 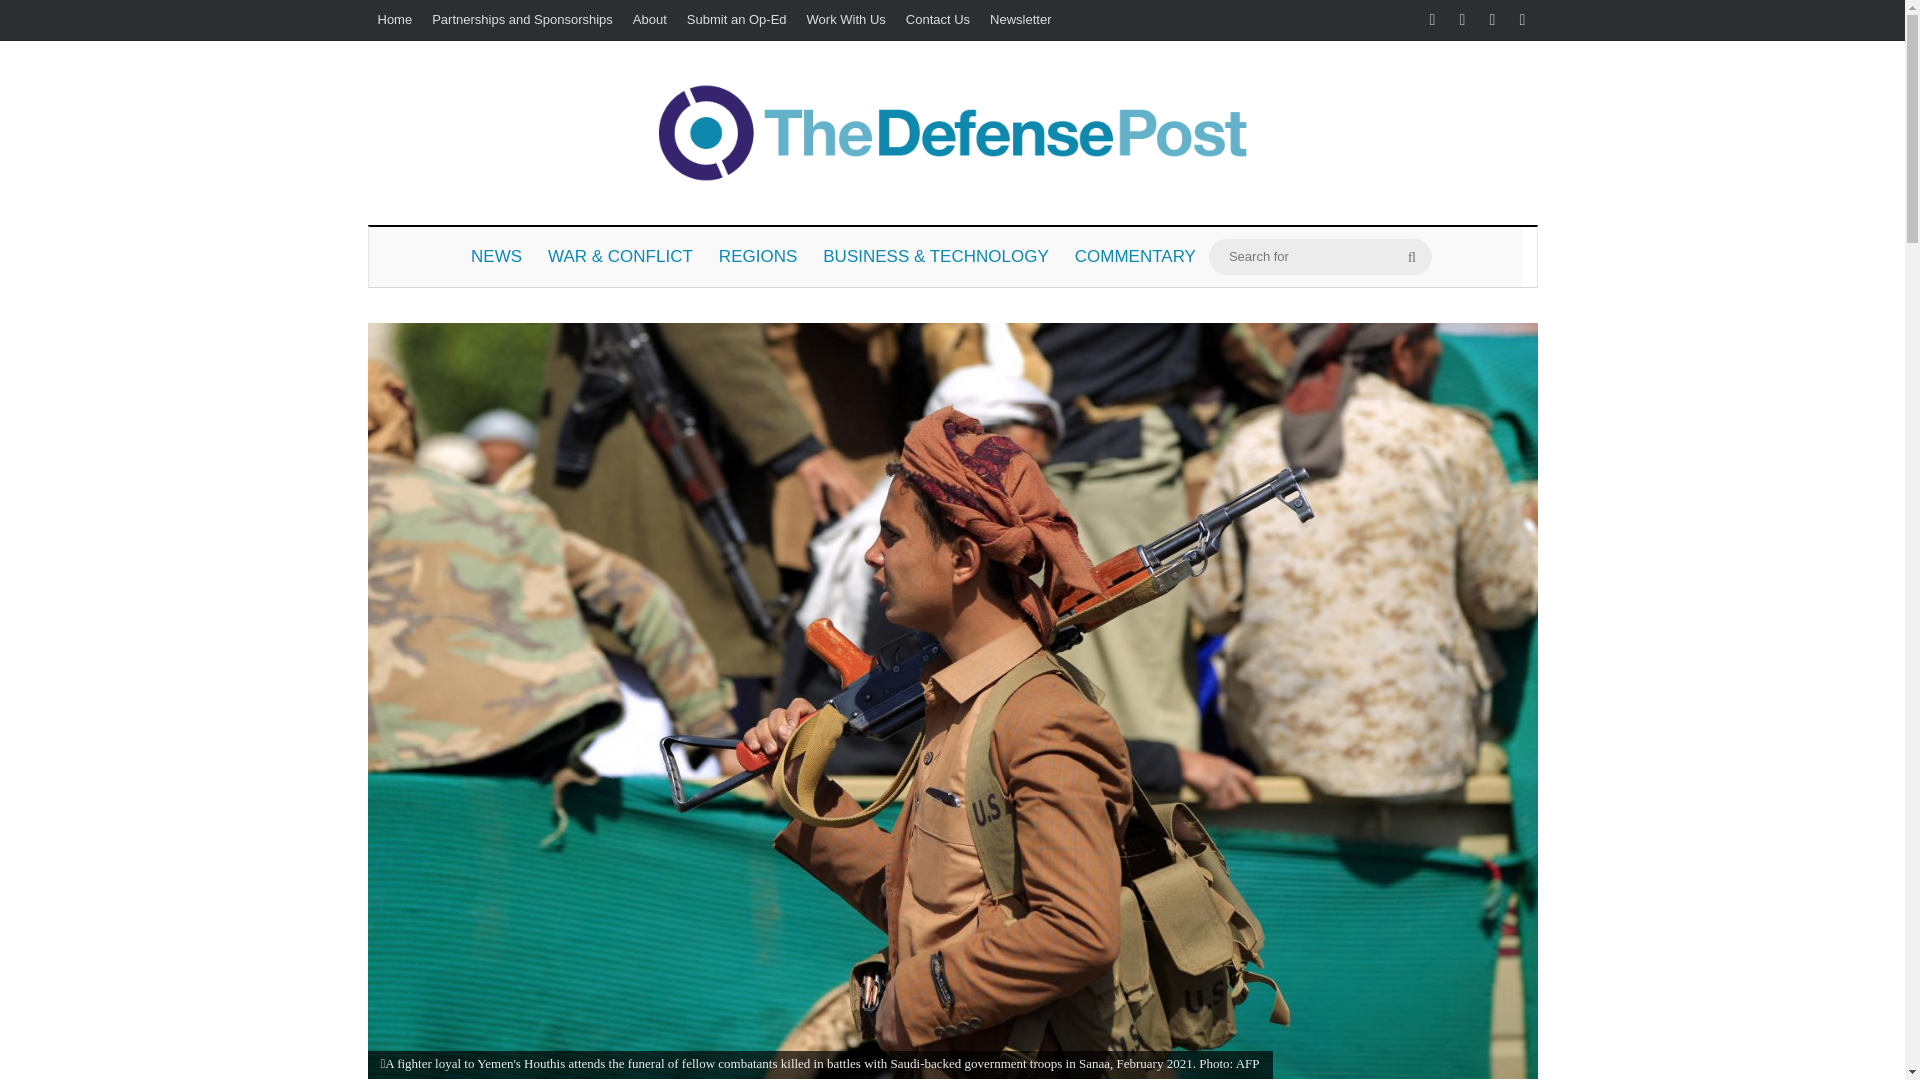 What do you see at coordinates (496, 256) in the screenshot?
I see `NEWS` at bounding box center [496, 256].